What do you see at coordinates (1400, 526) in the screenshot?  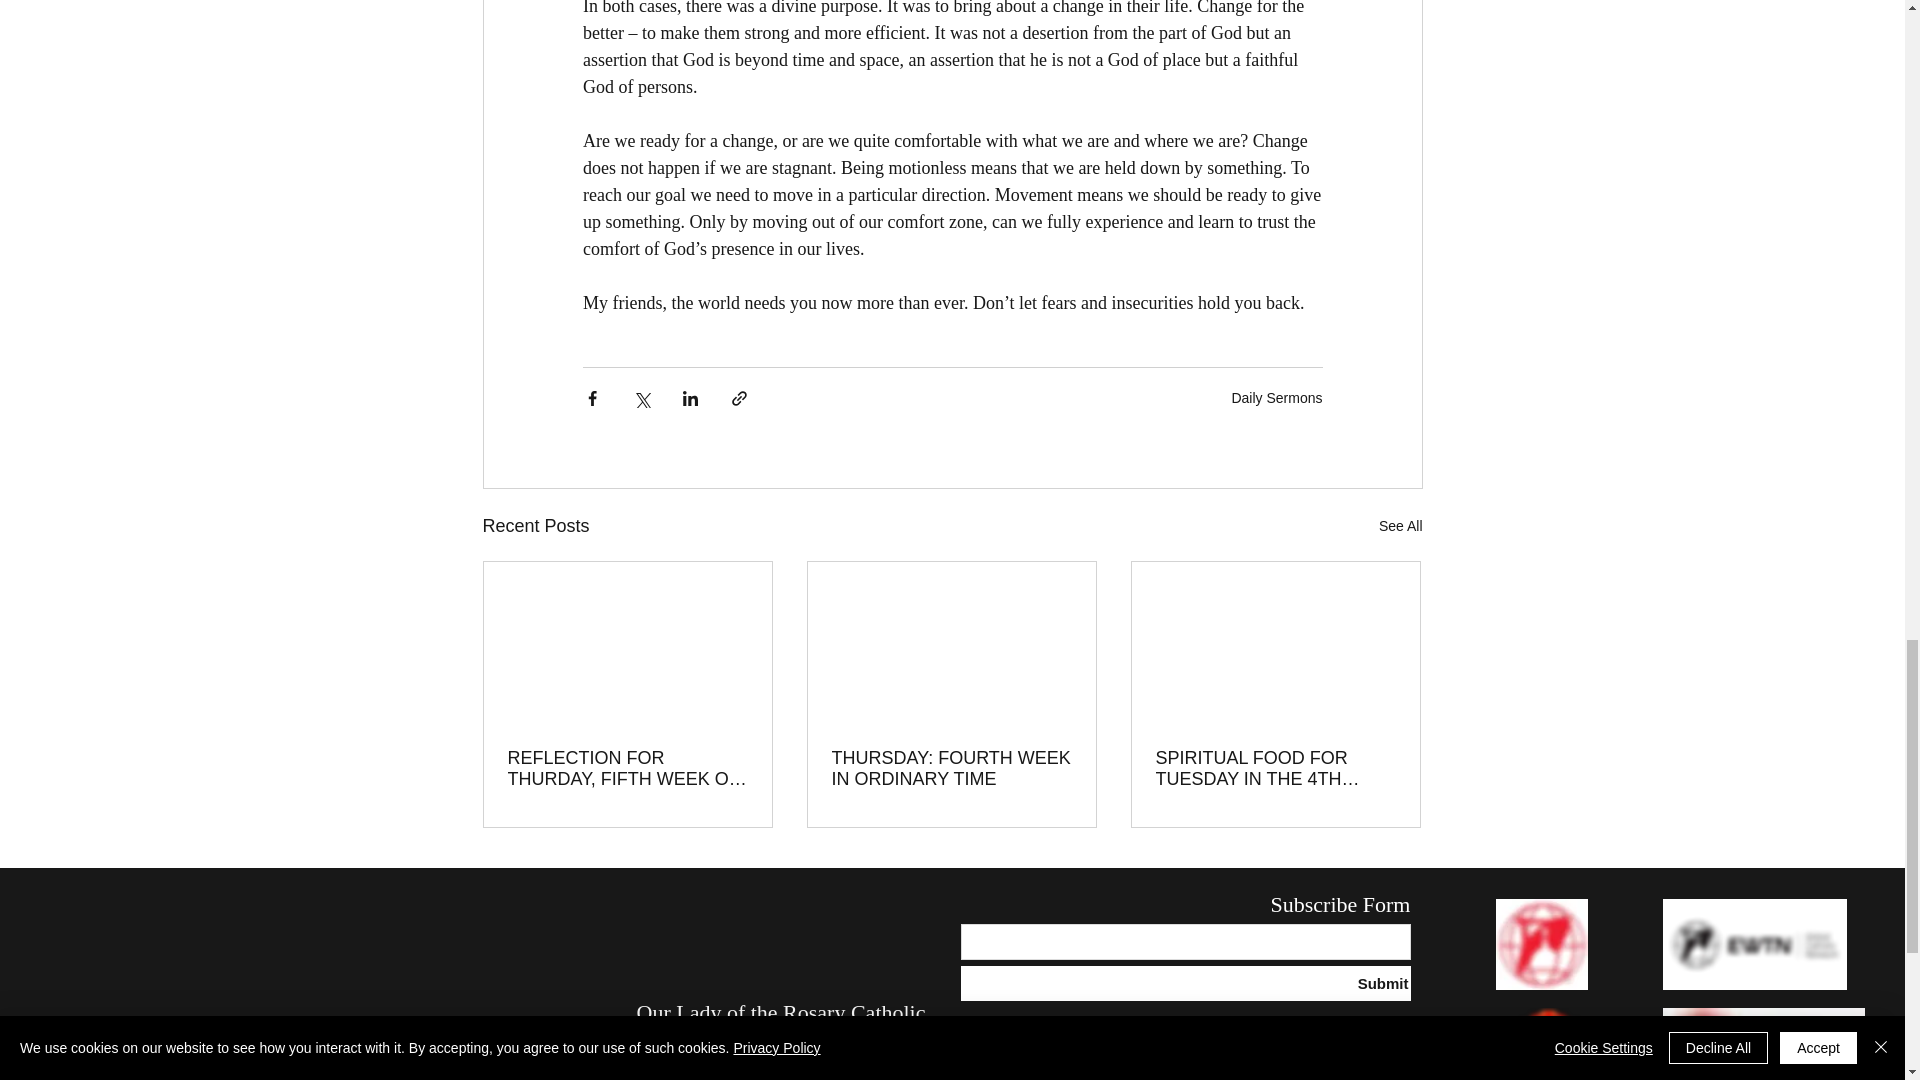 I see `See All` at bounding box center [1400, 526].